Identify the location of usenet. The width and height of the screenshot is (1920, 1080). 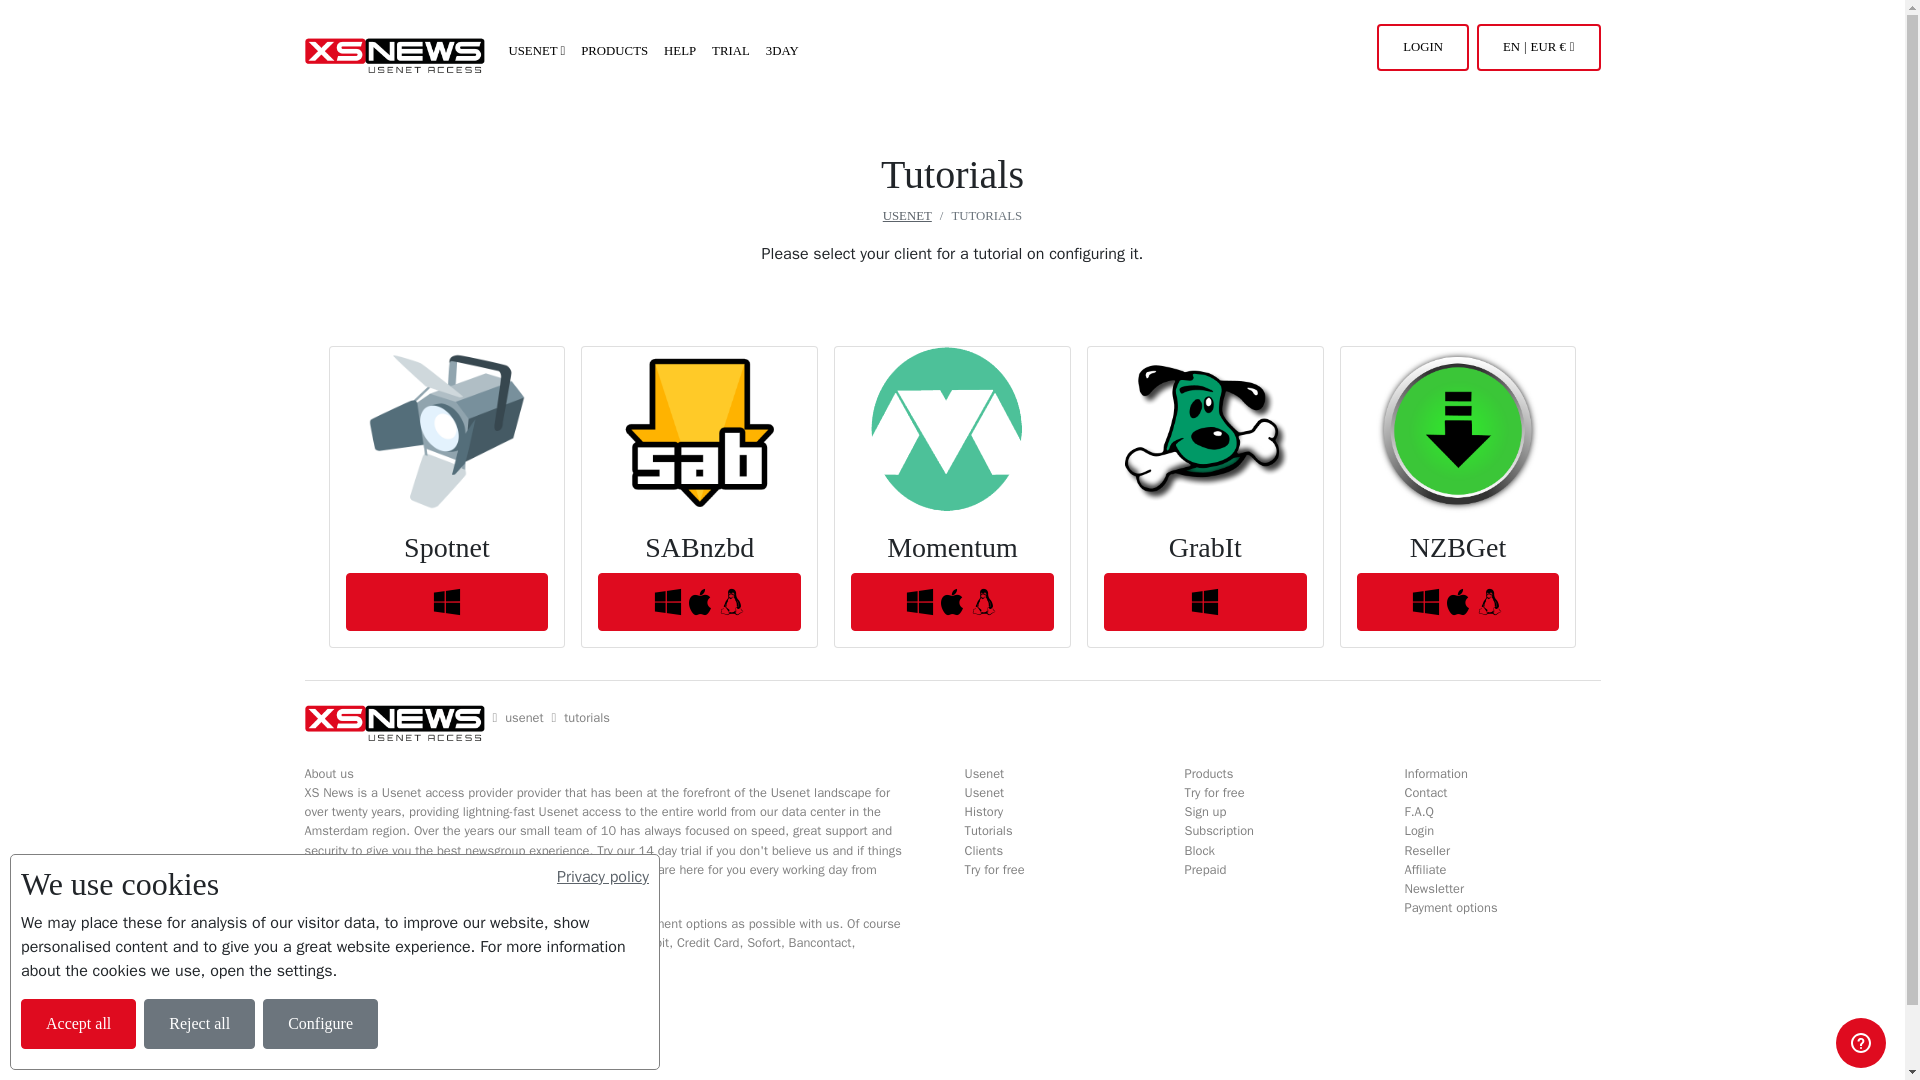
(524, 718).